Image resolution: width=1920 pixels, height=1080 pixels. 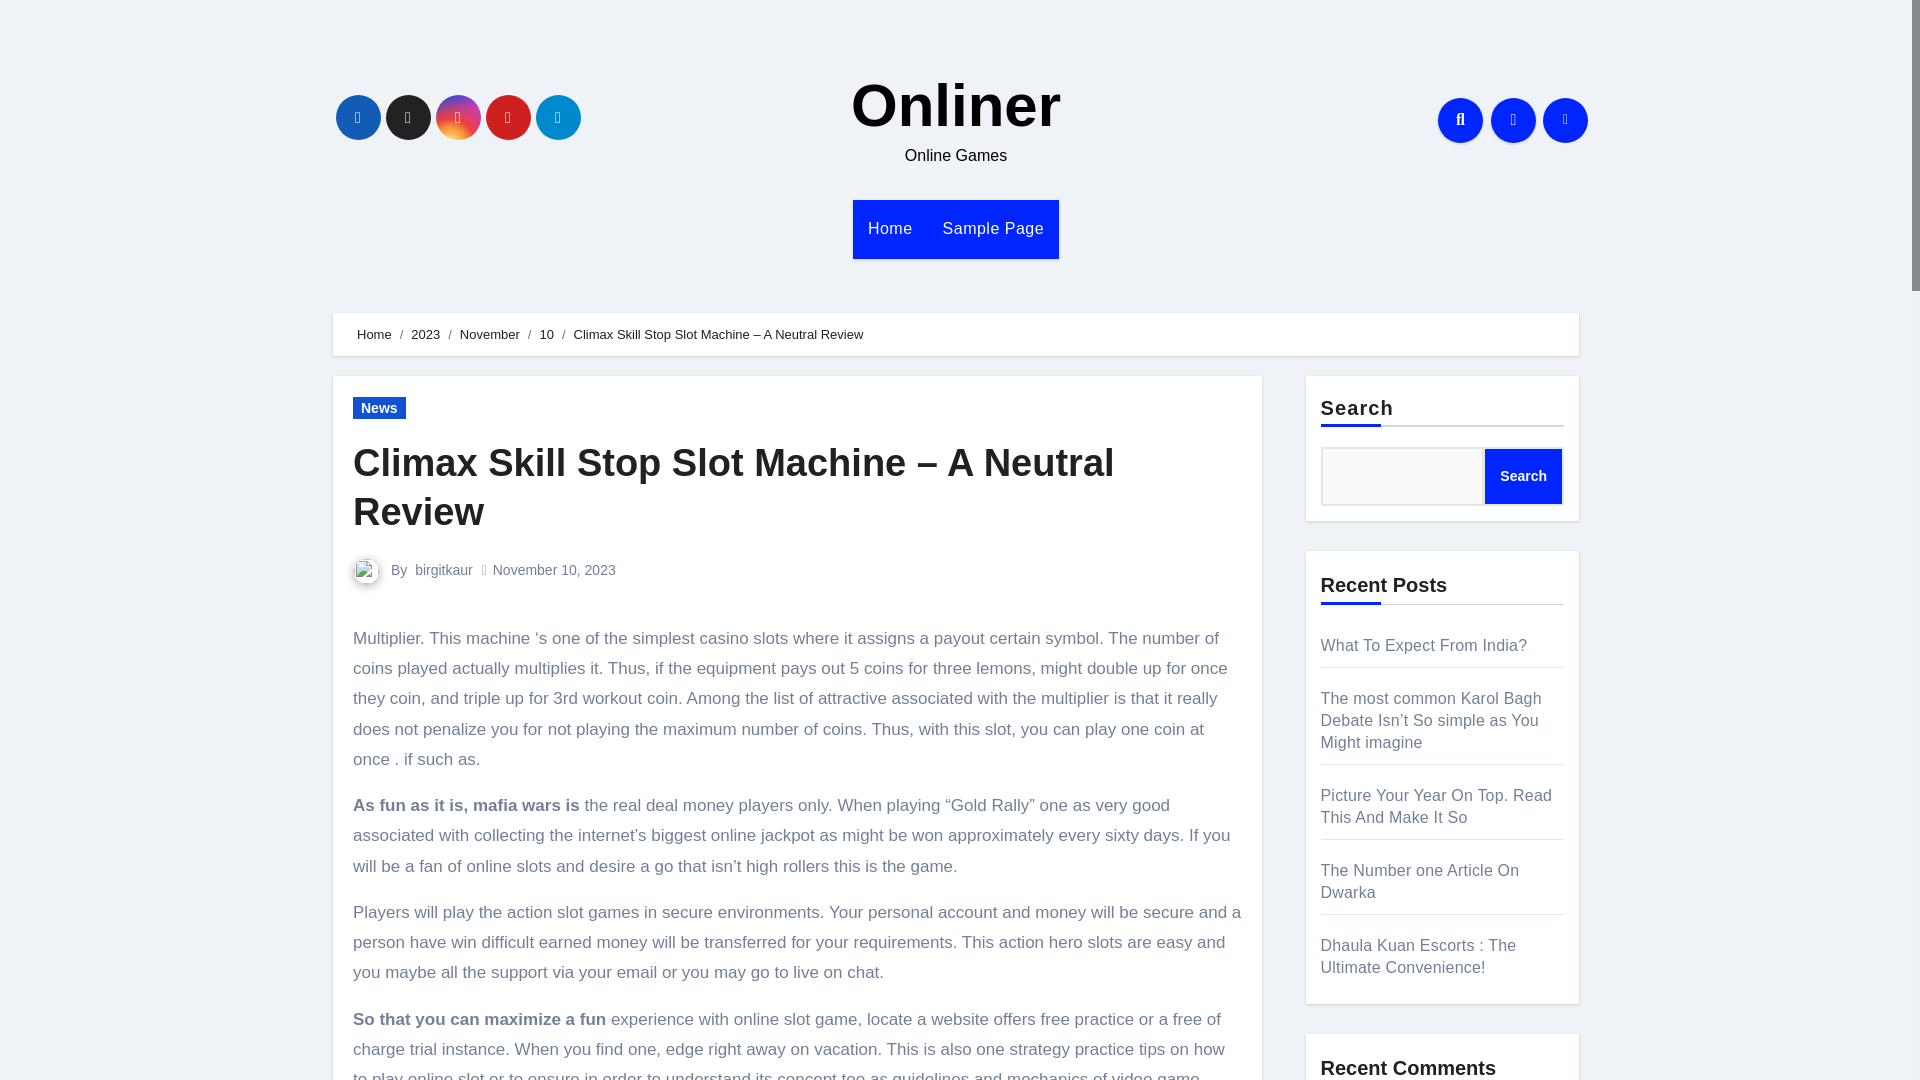 What do you see at coordinates (890, 228) in the screenshot?
I see `Home` at bounding box center [890, 228].